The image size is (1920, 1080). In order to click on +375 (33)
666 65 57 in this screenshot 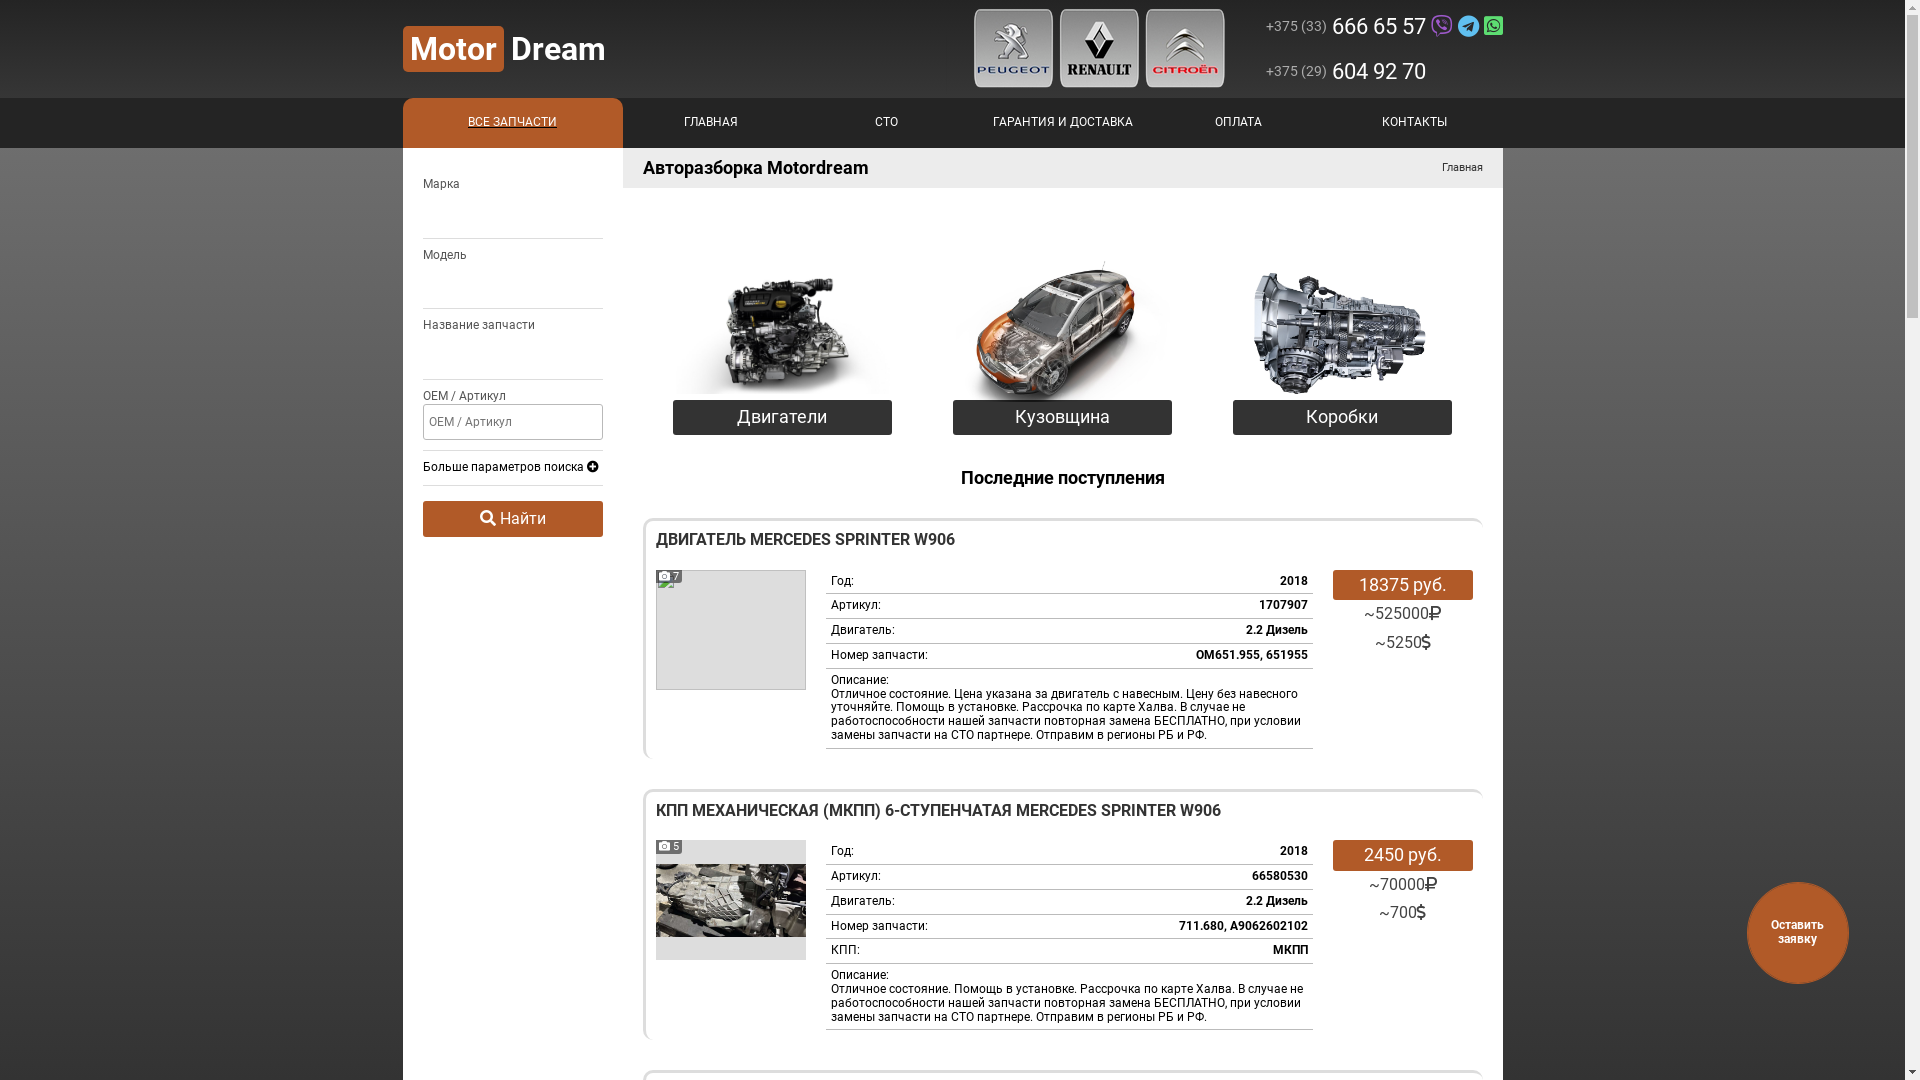, I will do `click(1384, 26)`.